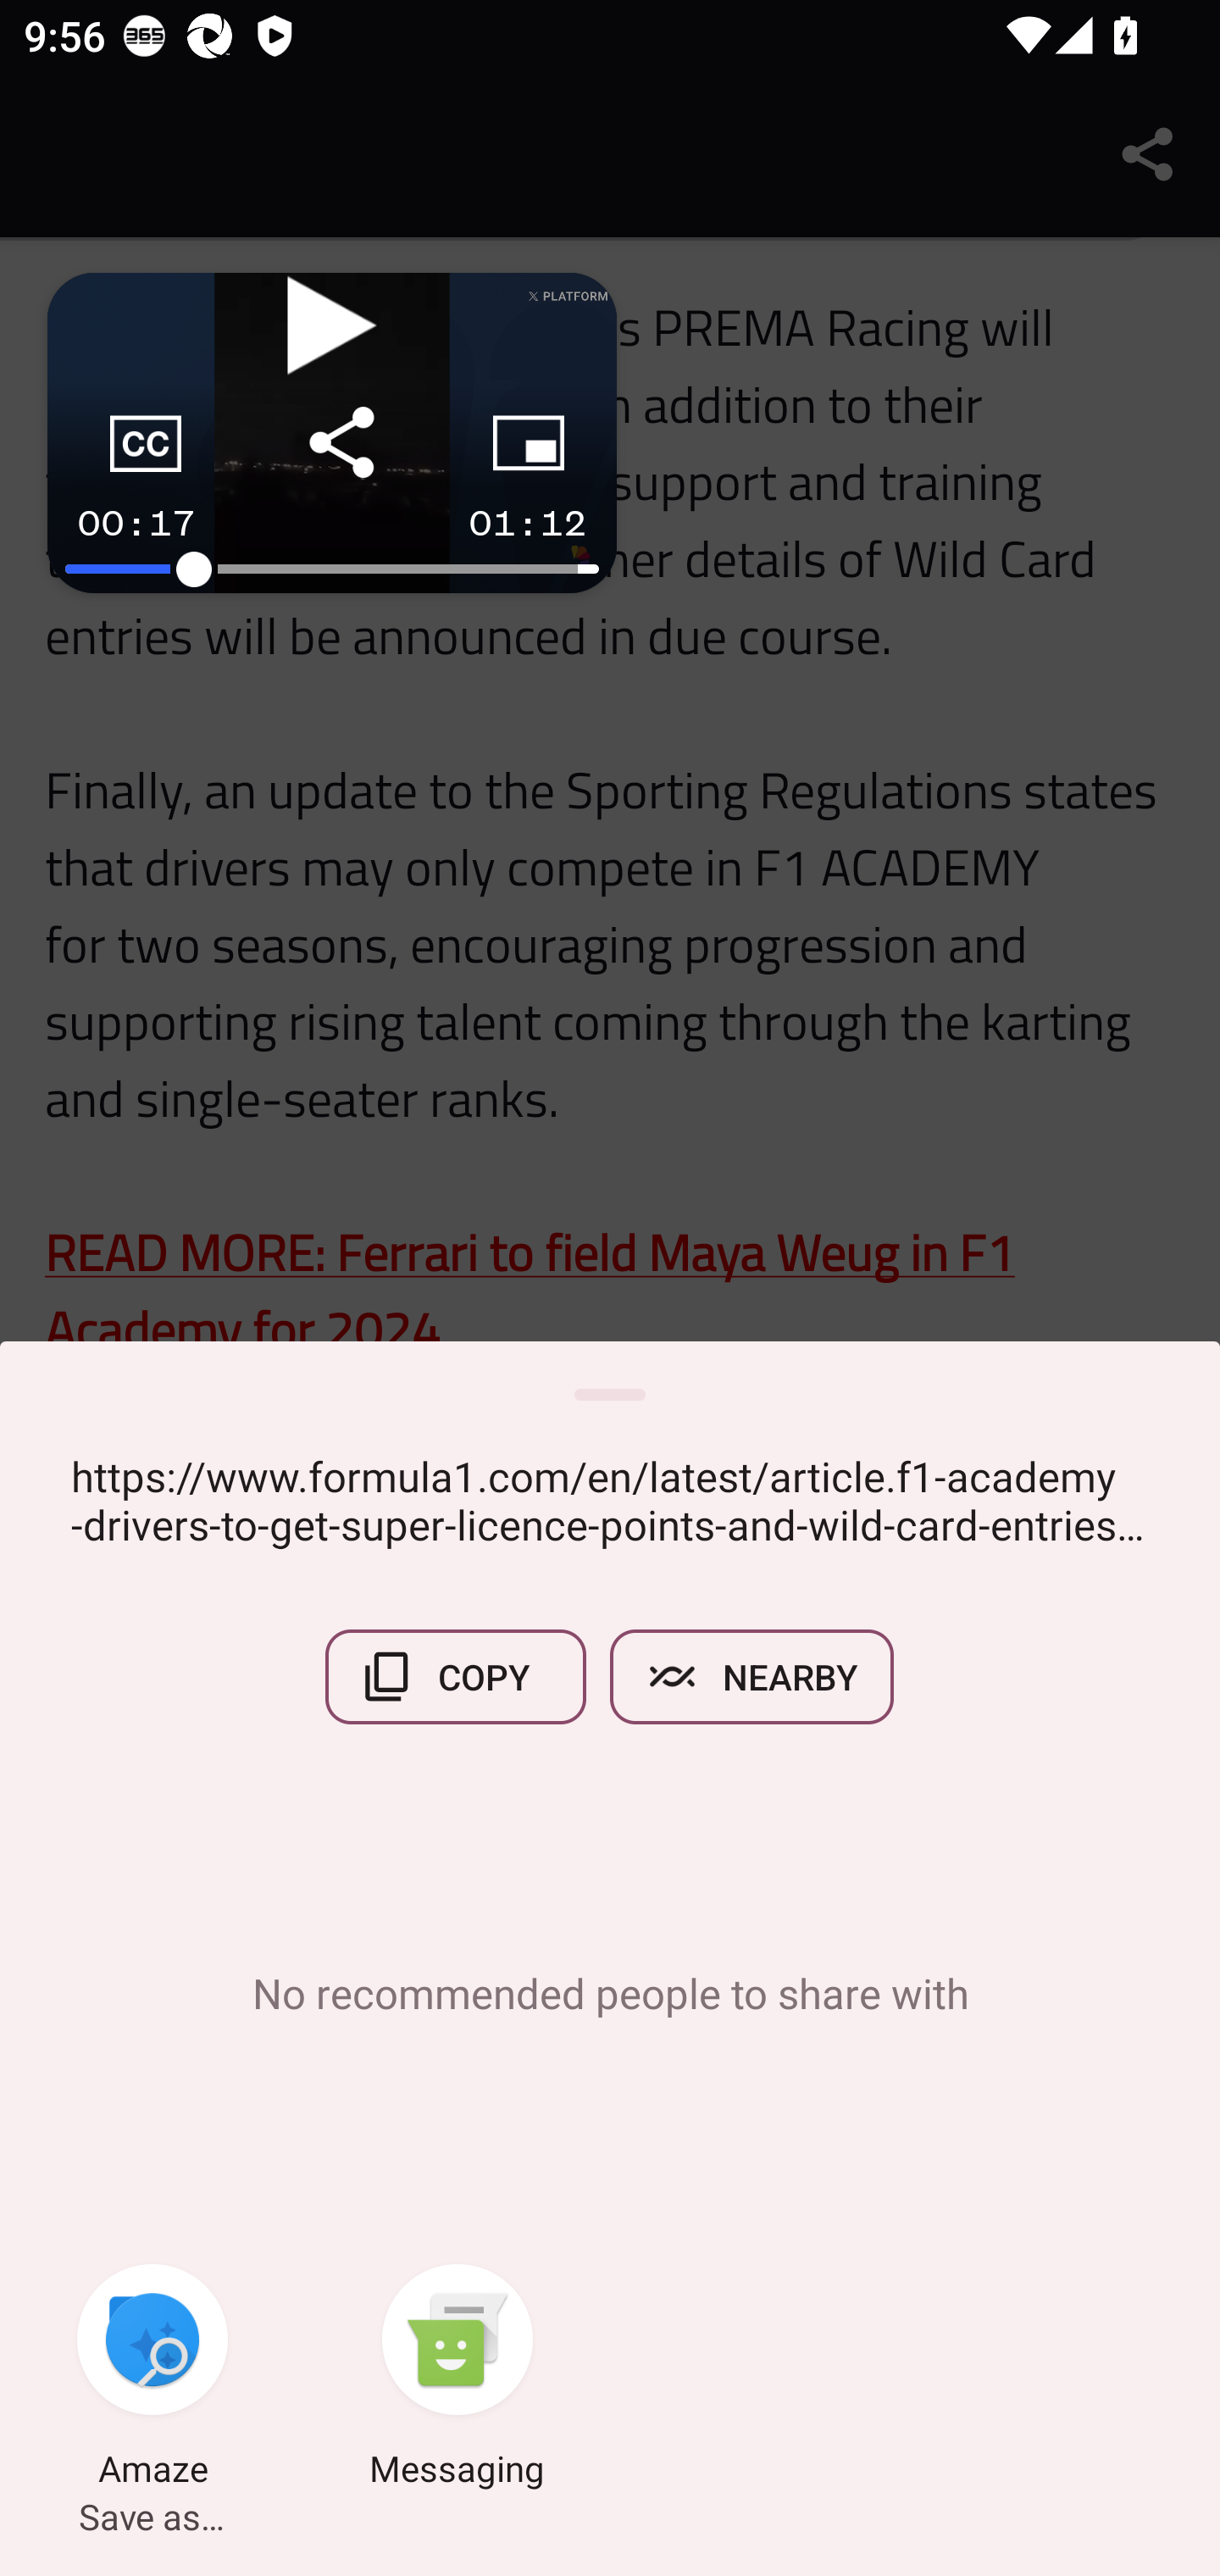 Image resolution: width=1220 pixels, height=2576 pixels. I want to click on Amaze Save as…, so click(152, 2379).